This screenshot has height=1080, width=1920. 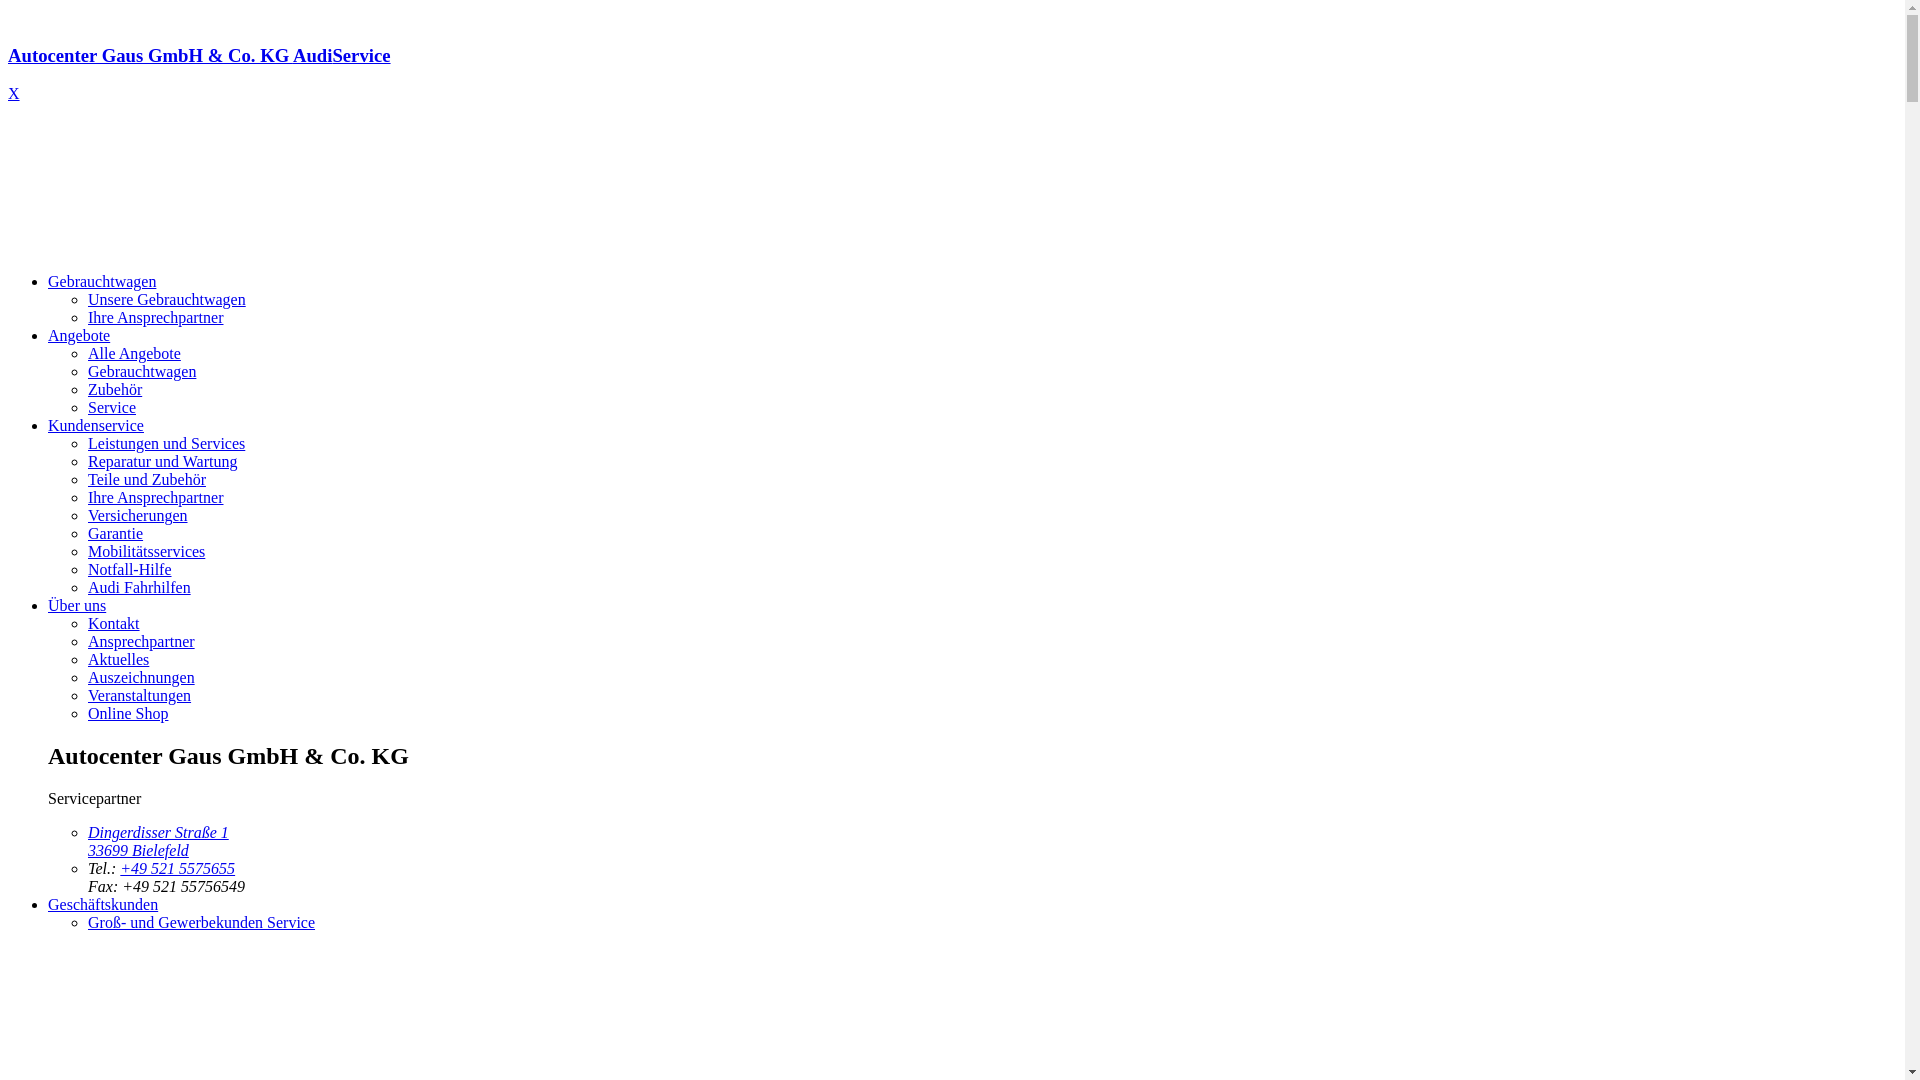 What do you see at coordinates (116, 534) in the screenshot?
I see `Garantie` at bounding box center [116, 534].